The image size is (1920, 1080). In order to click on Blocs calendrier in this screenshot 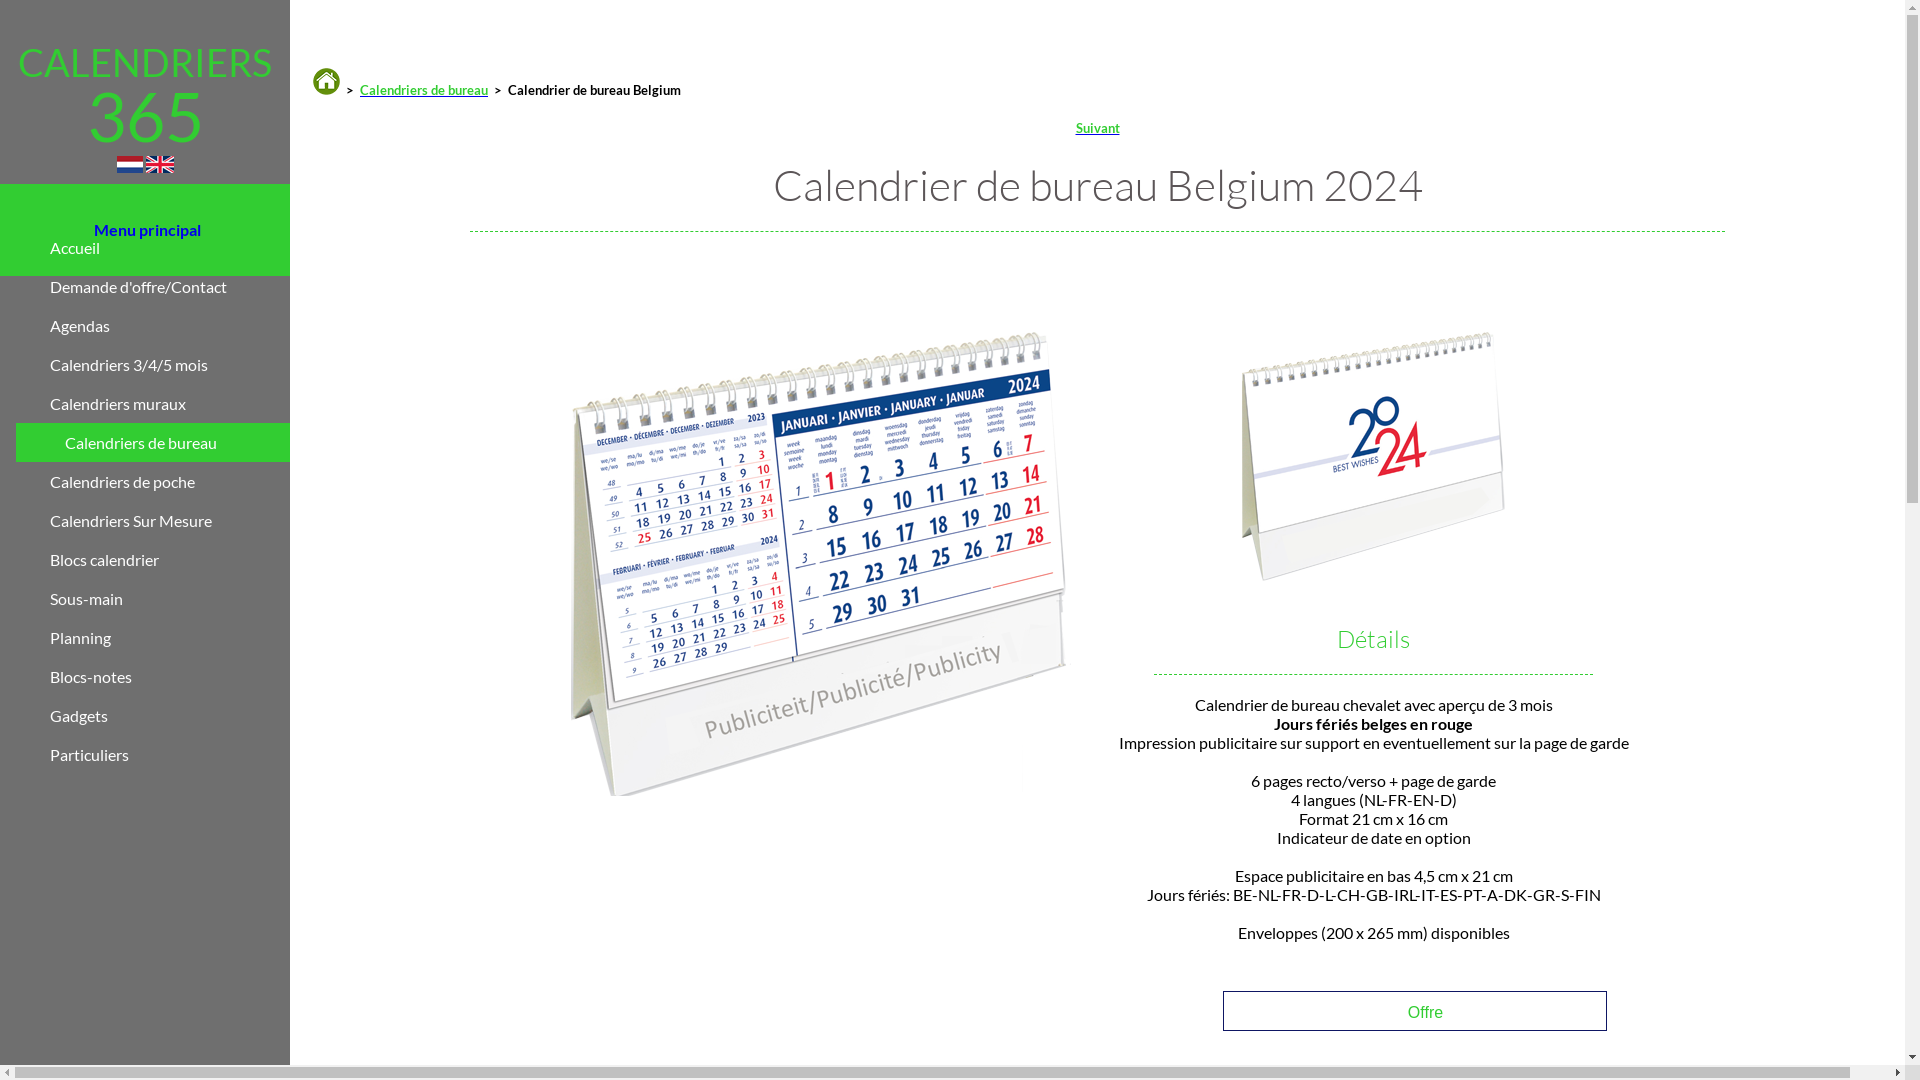, I will do `click(170, 560)`.